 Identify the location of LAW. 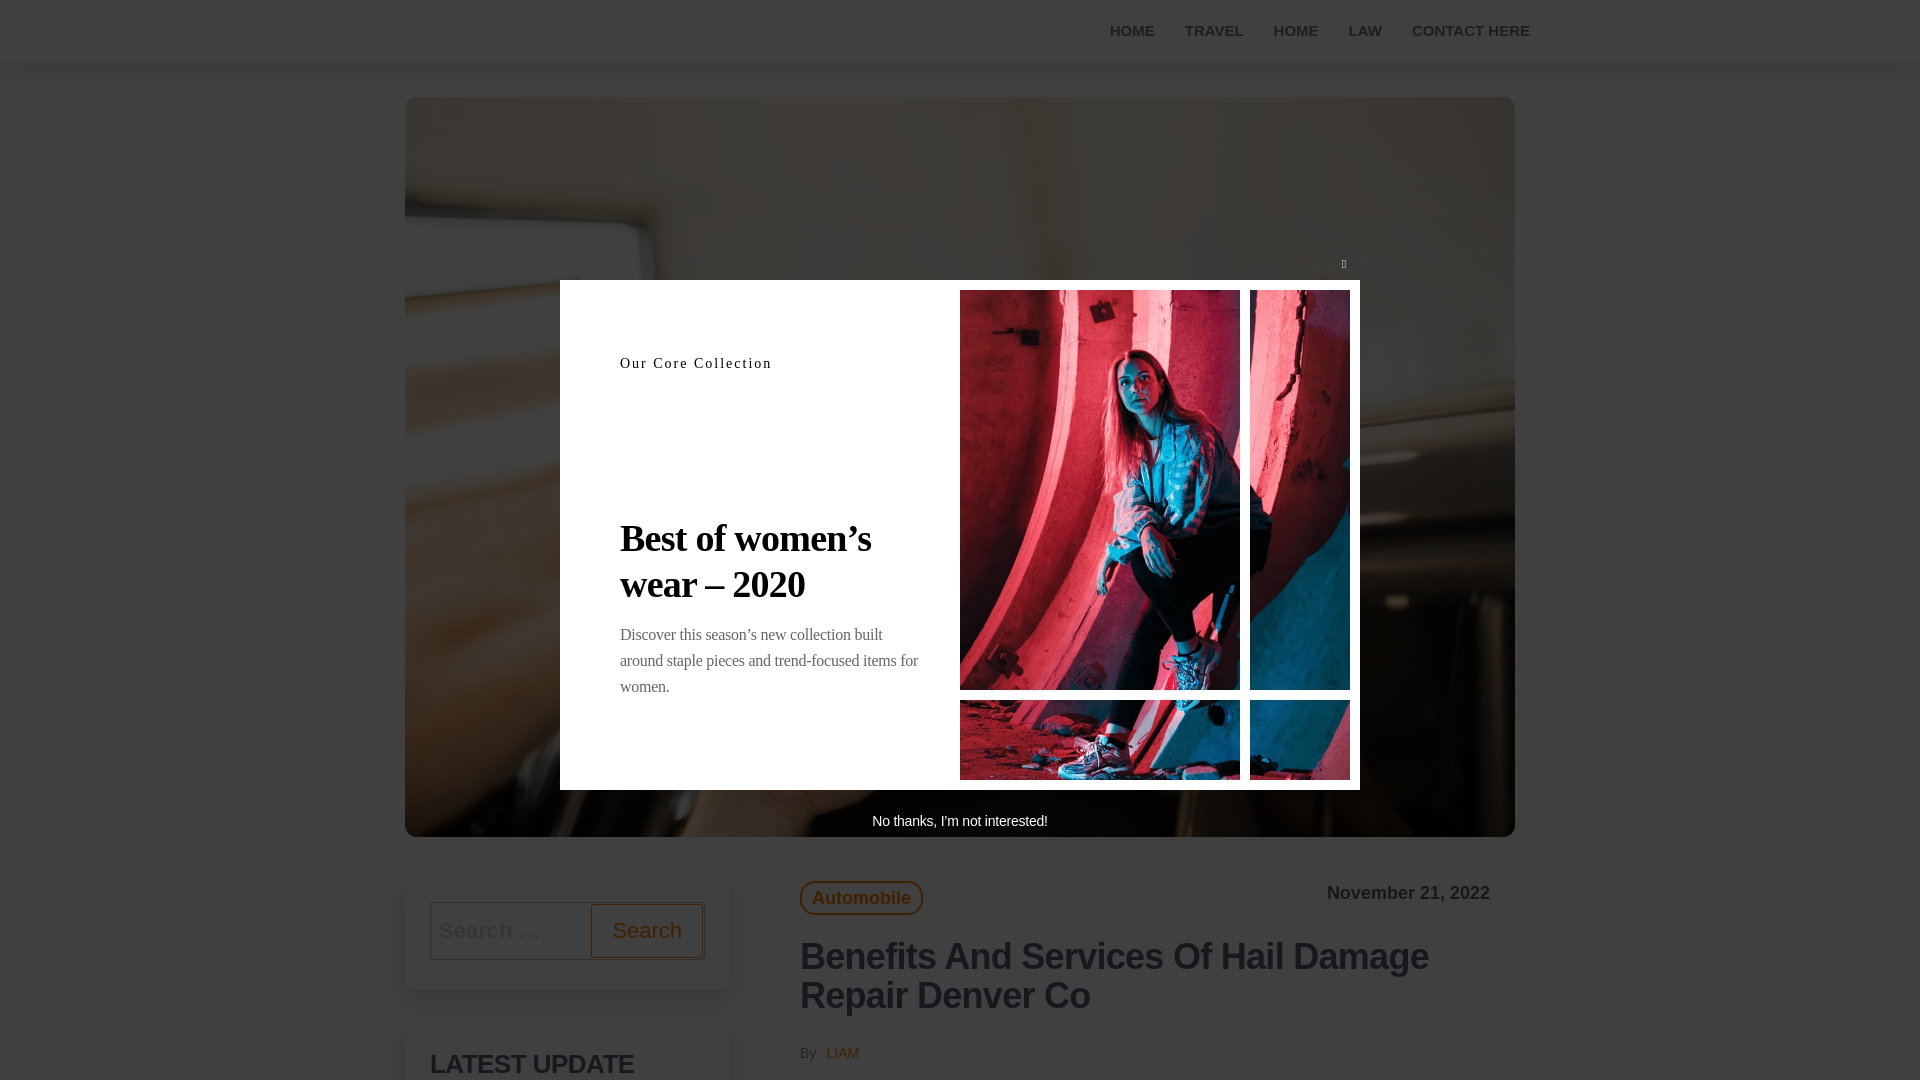
(1366, 30).